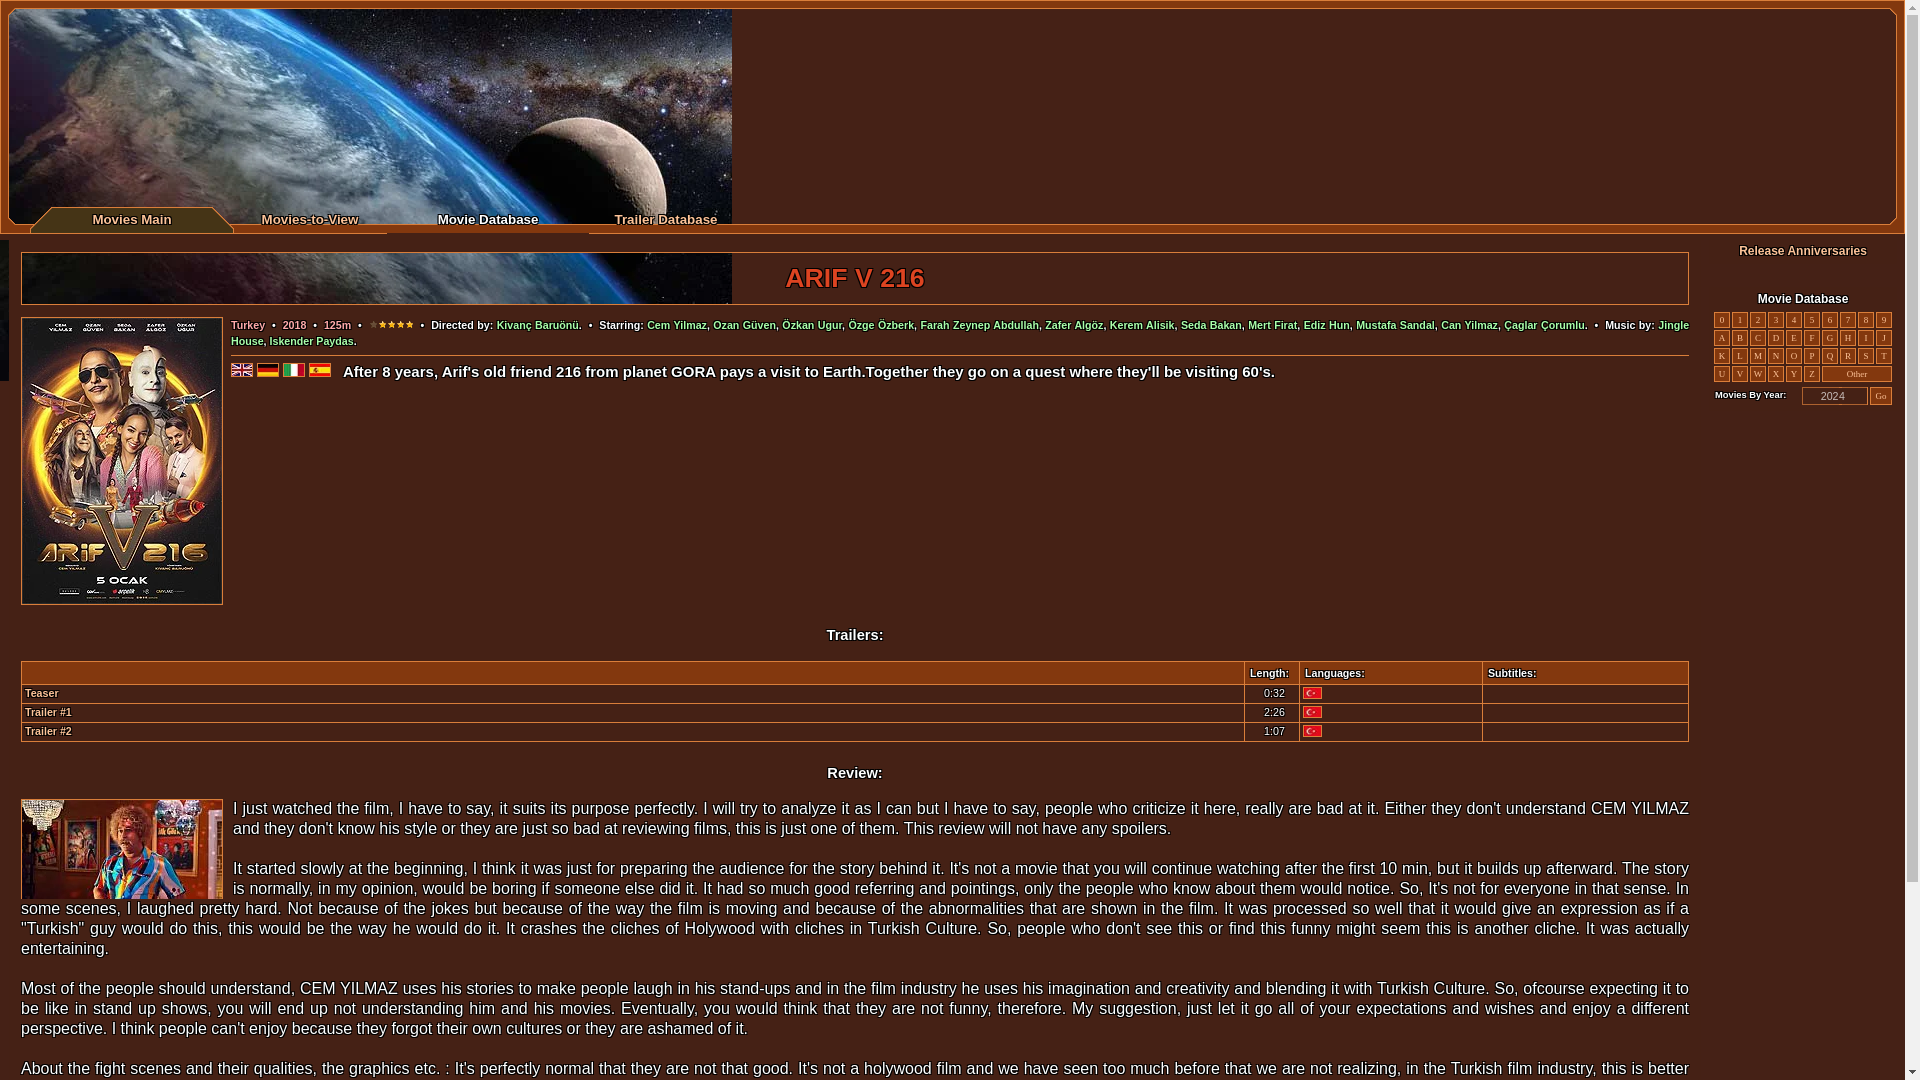 This screenshot has height=1080, width=1920. Describe the element at coordinates (1312, 692) in the screenshot. I see `Turkish` at that location.